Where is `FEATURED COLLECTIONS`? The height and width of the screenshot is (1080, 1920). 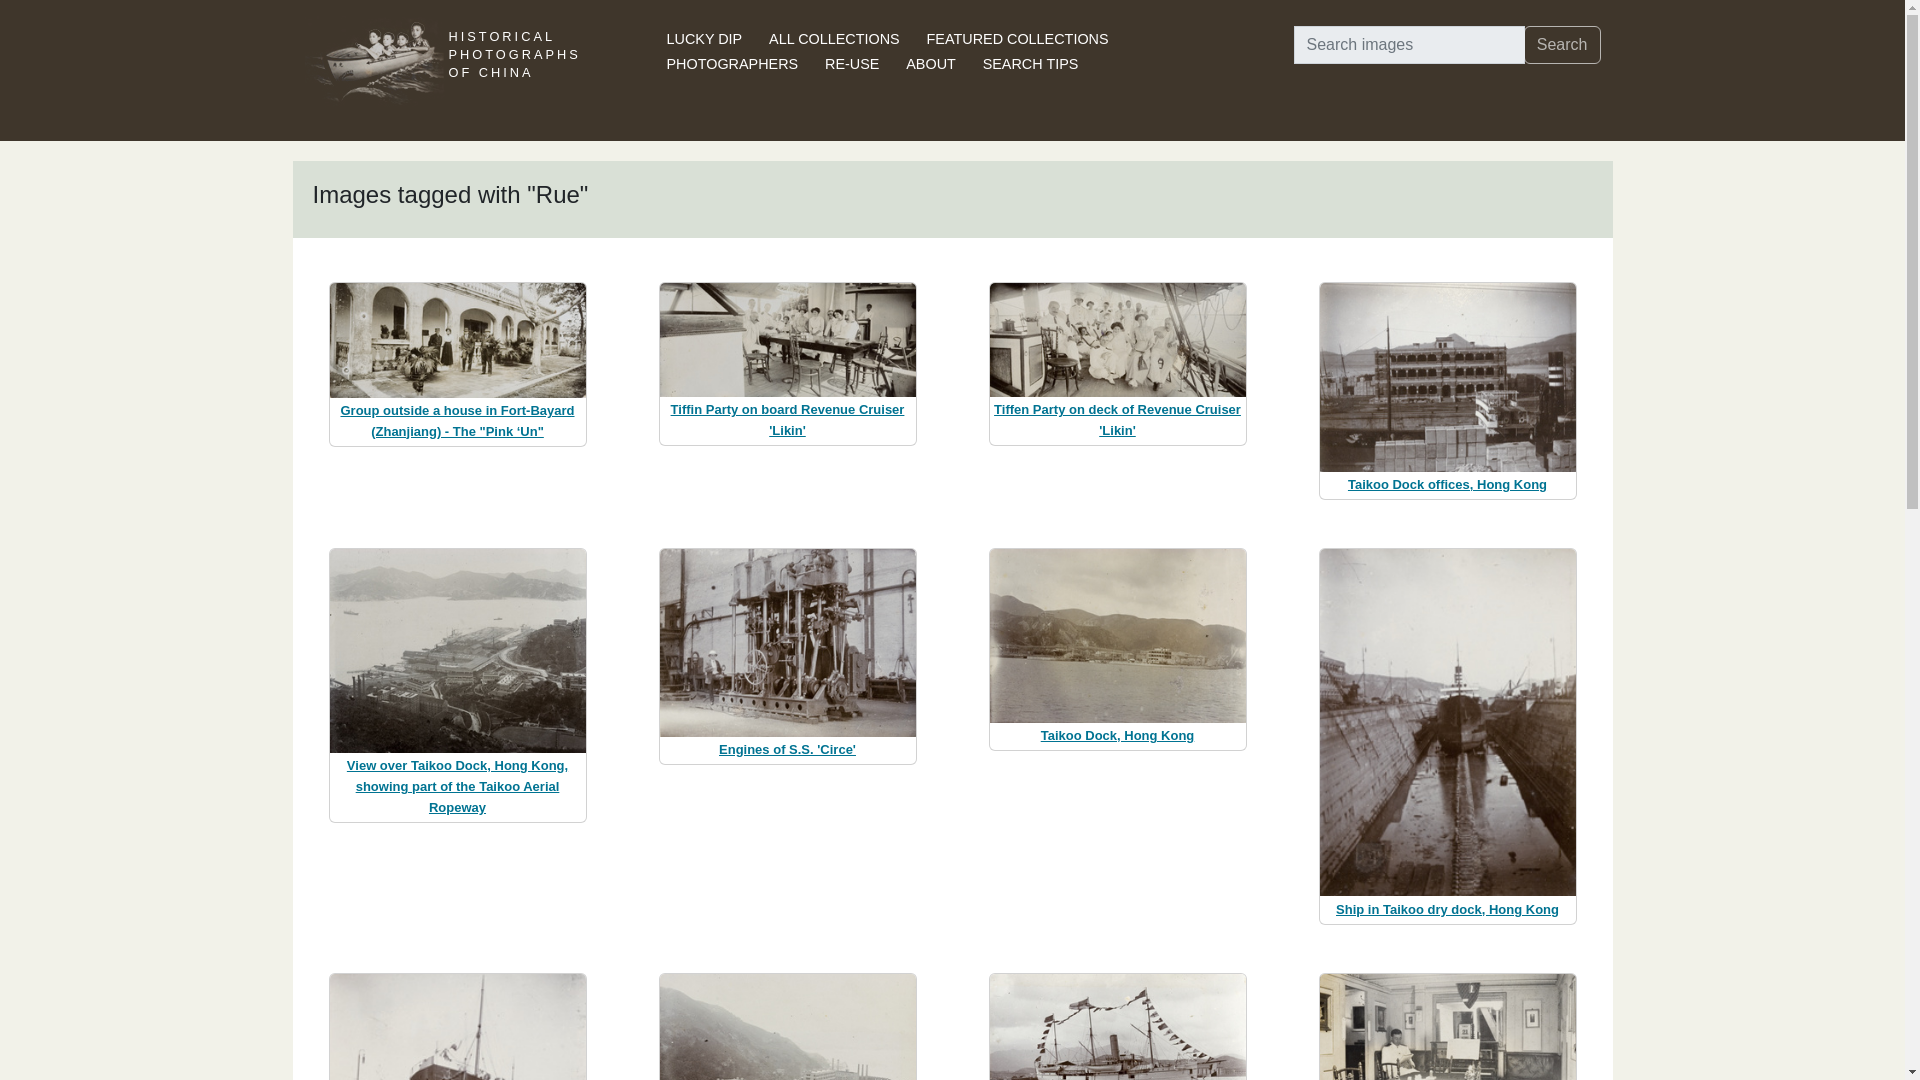 FEATURED COLLECTIONS is located at coordinates (1018, 39).